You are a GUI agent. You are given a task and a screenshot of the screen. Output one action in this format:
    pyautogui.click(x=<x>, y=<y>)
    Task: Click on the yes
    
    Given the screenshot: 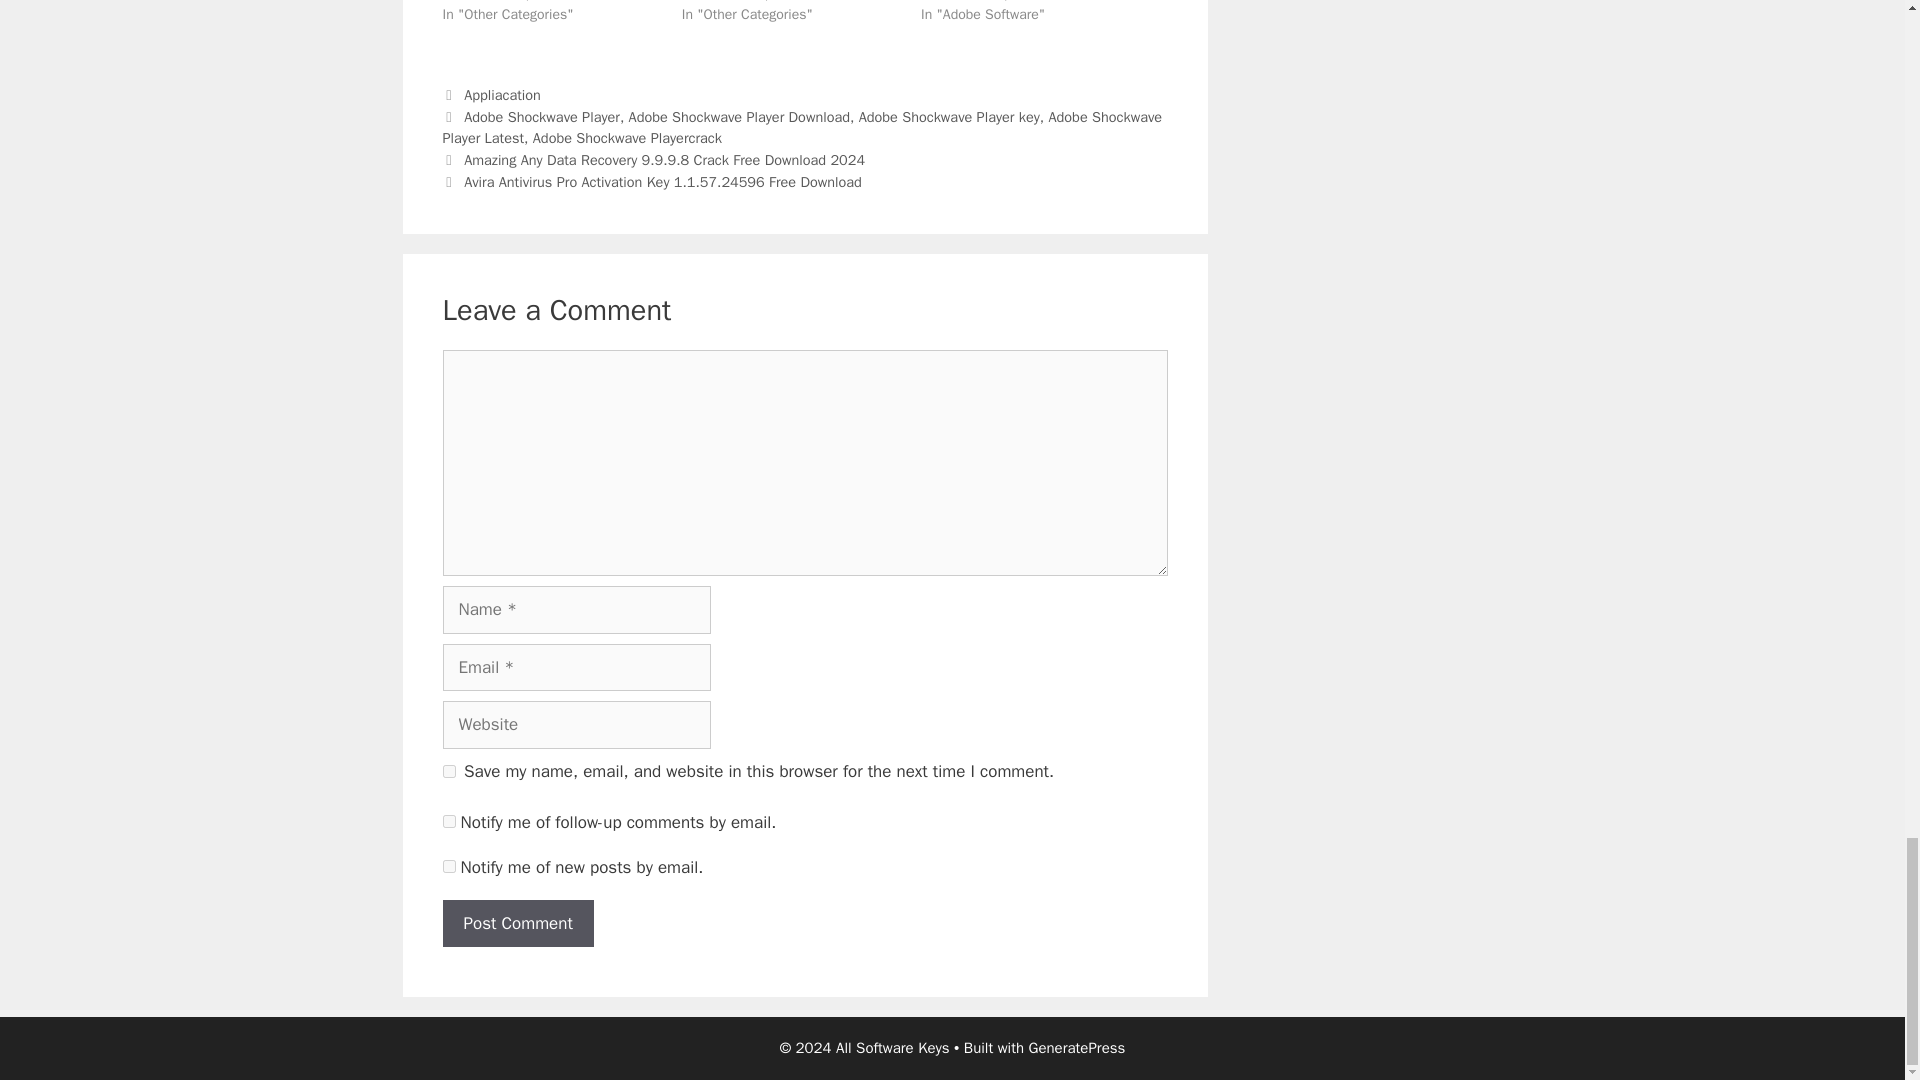 What is the action you would take?
    pyautogui.click(x=448, y=770)
    